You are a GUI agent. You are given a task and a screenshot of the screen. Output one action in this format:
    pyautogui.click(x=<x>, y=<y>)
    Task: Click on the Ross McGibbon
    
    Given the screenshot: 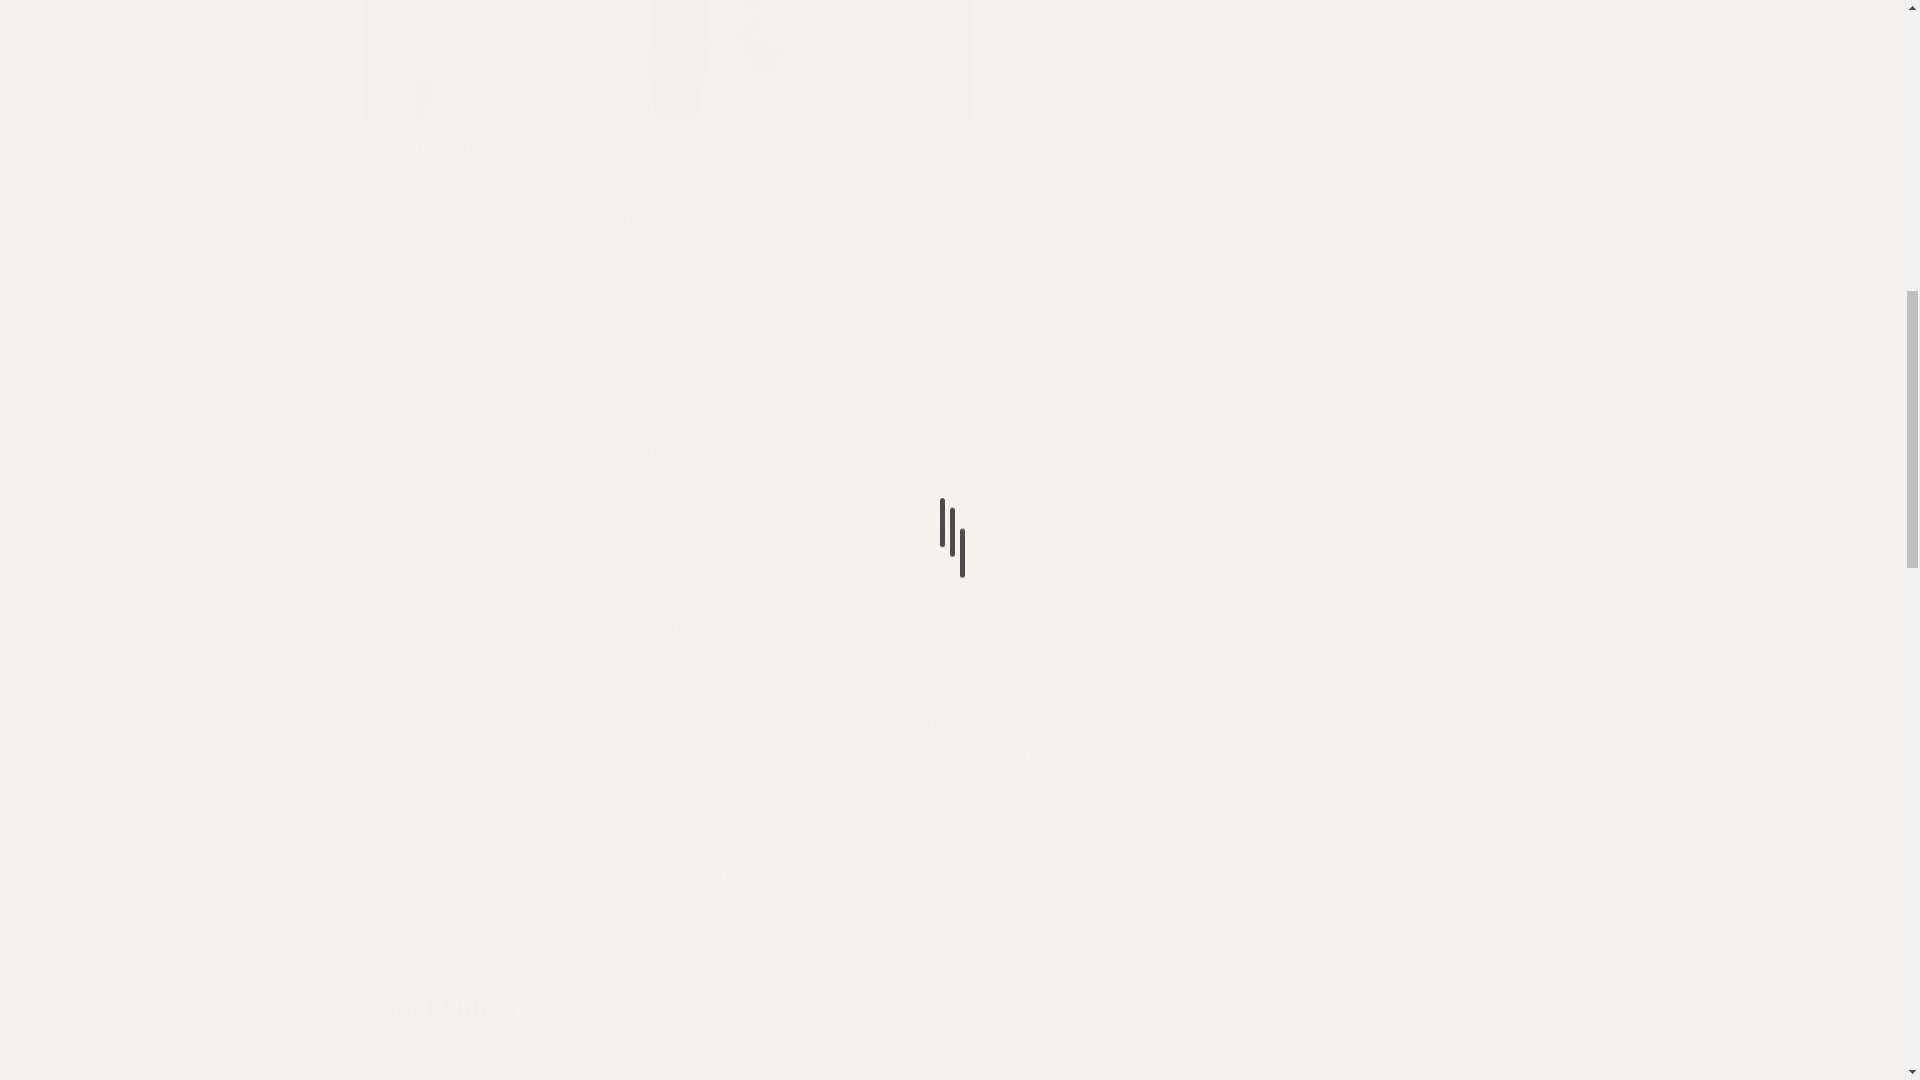 What is the action you would take?
    pyautogui.click(x=642, y=1076)
    